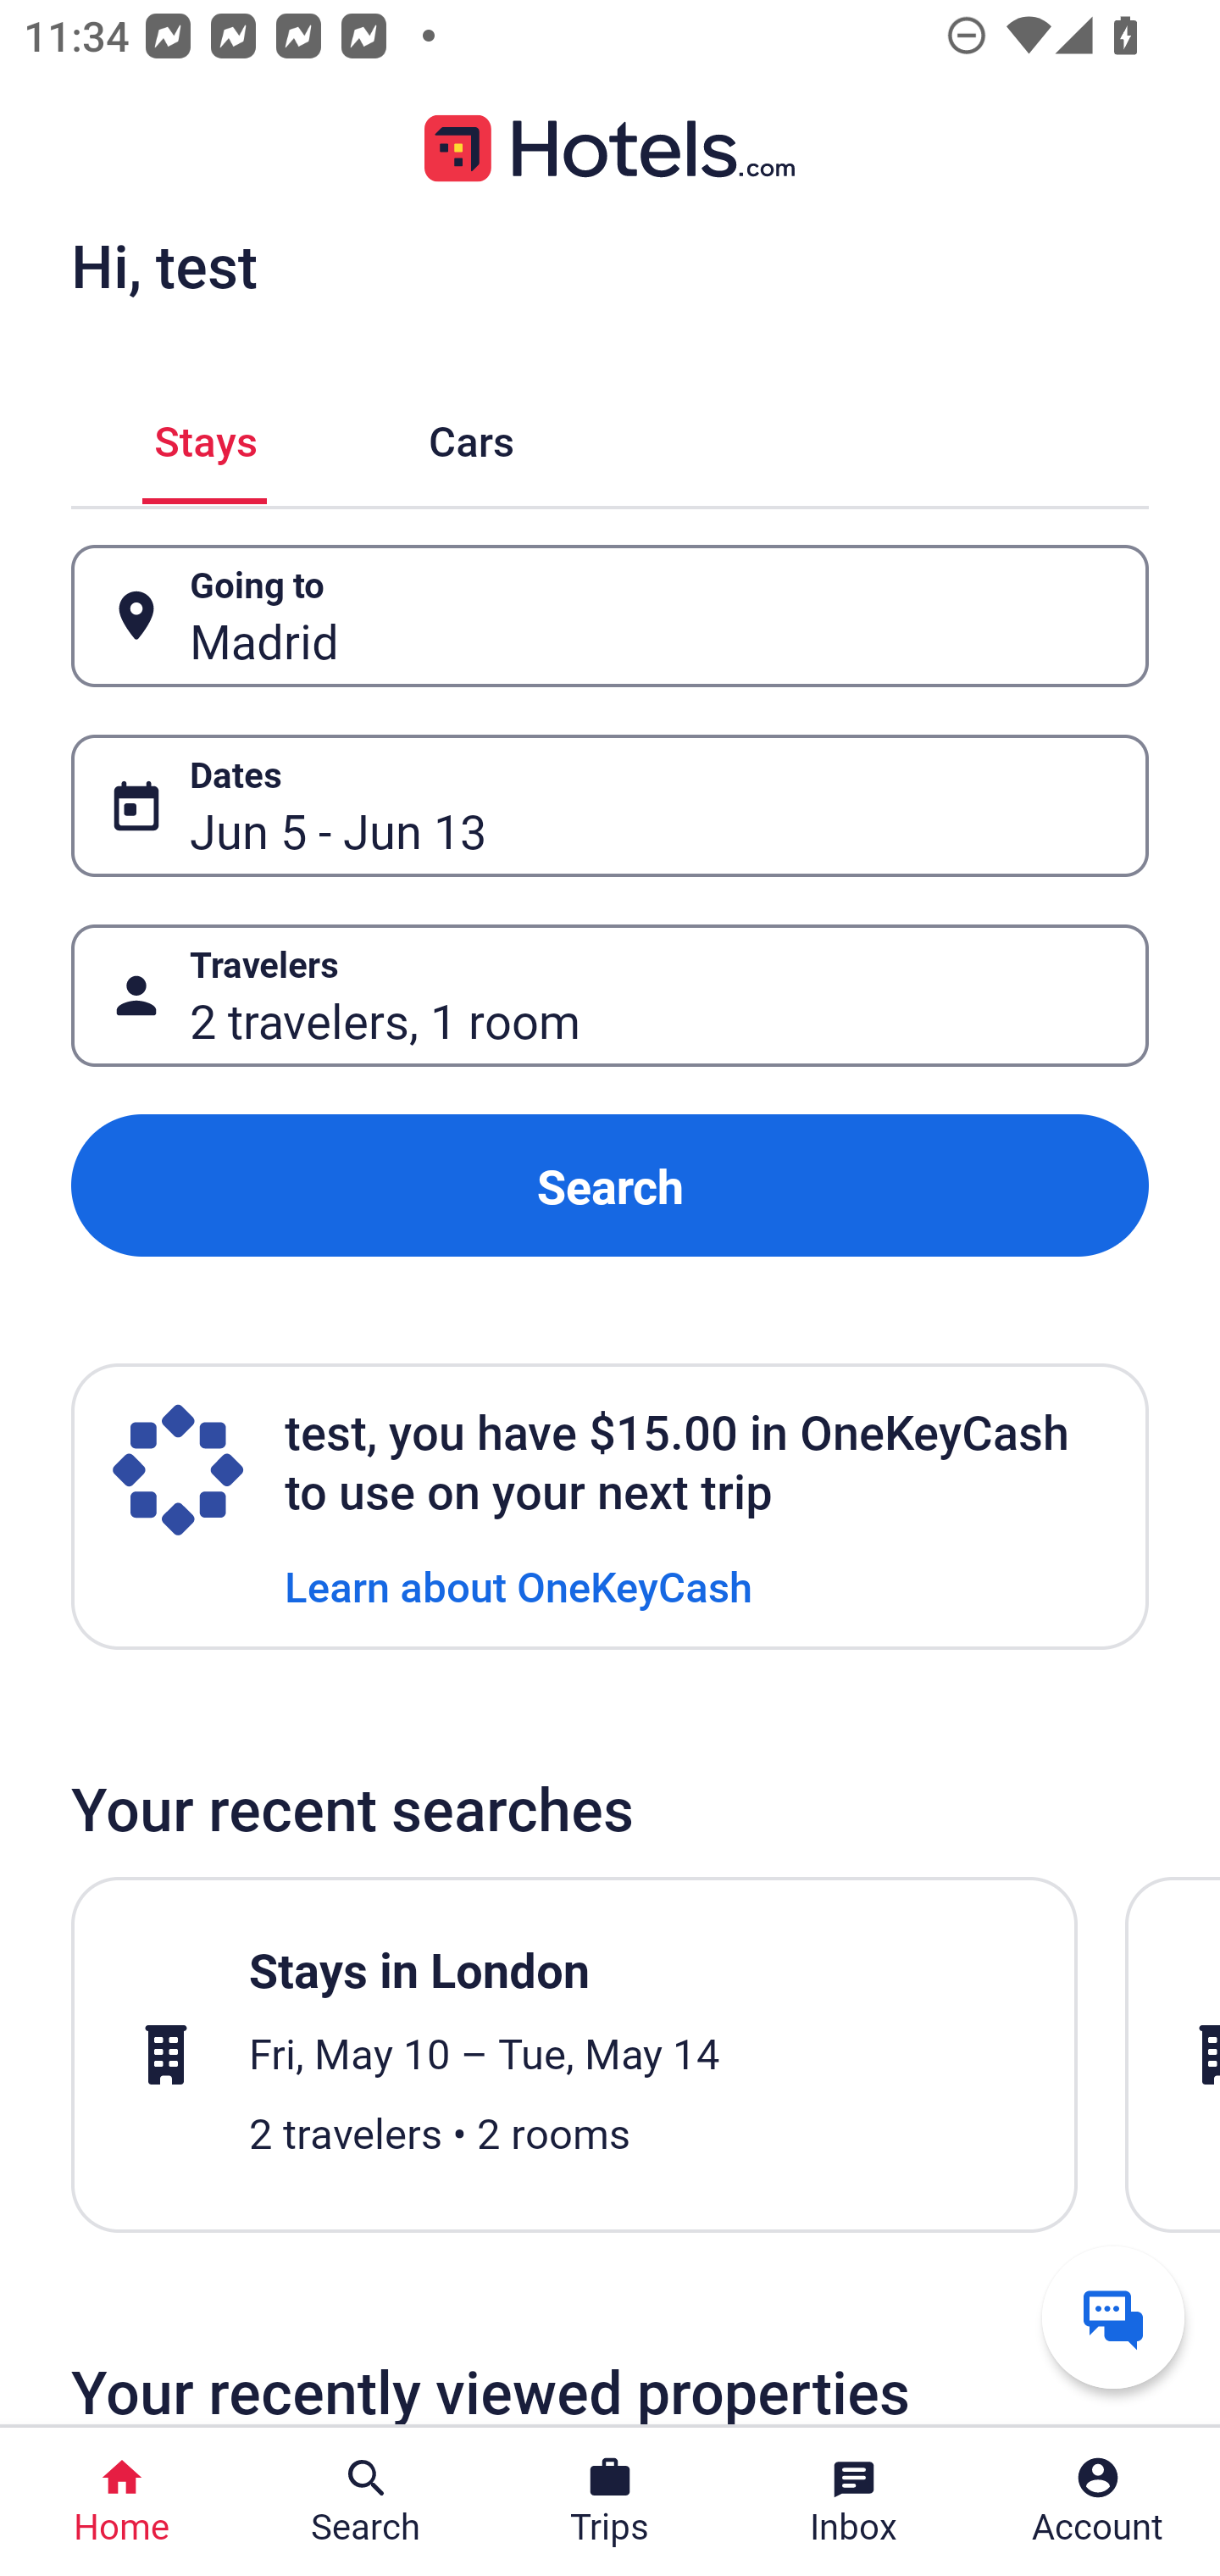 This screenshot has width=1220, height=2576. Describe the element at coordinates (164, 265) in the screenshot. I see `Hi, test` at that location.